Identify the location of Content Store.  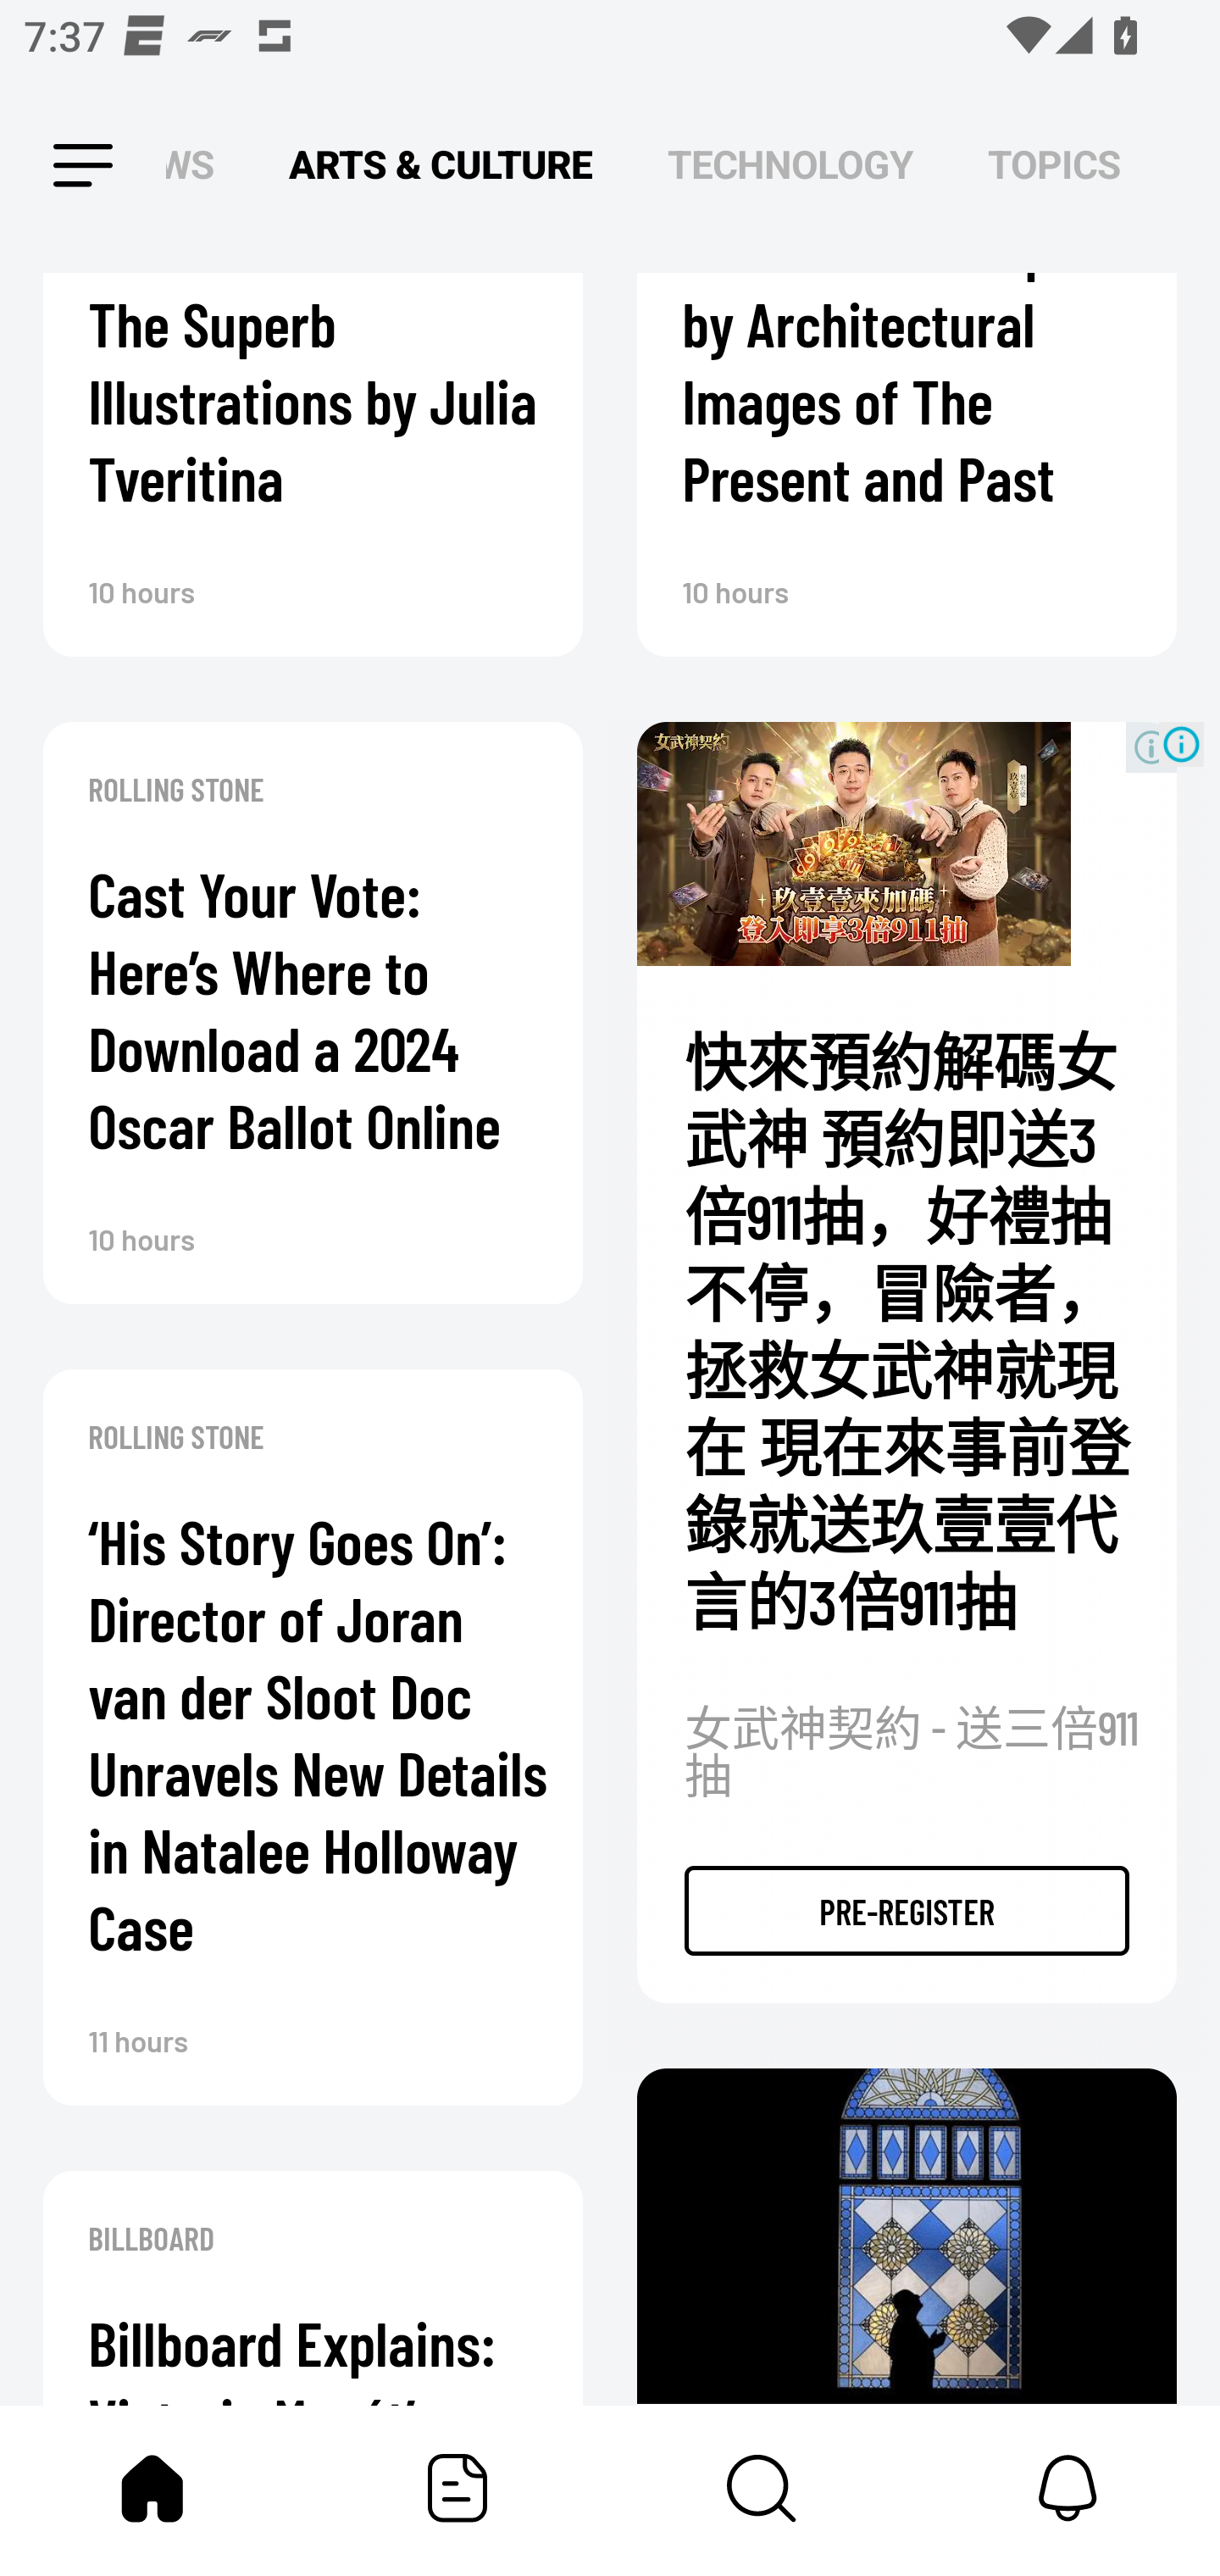
(762, 2488).